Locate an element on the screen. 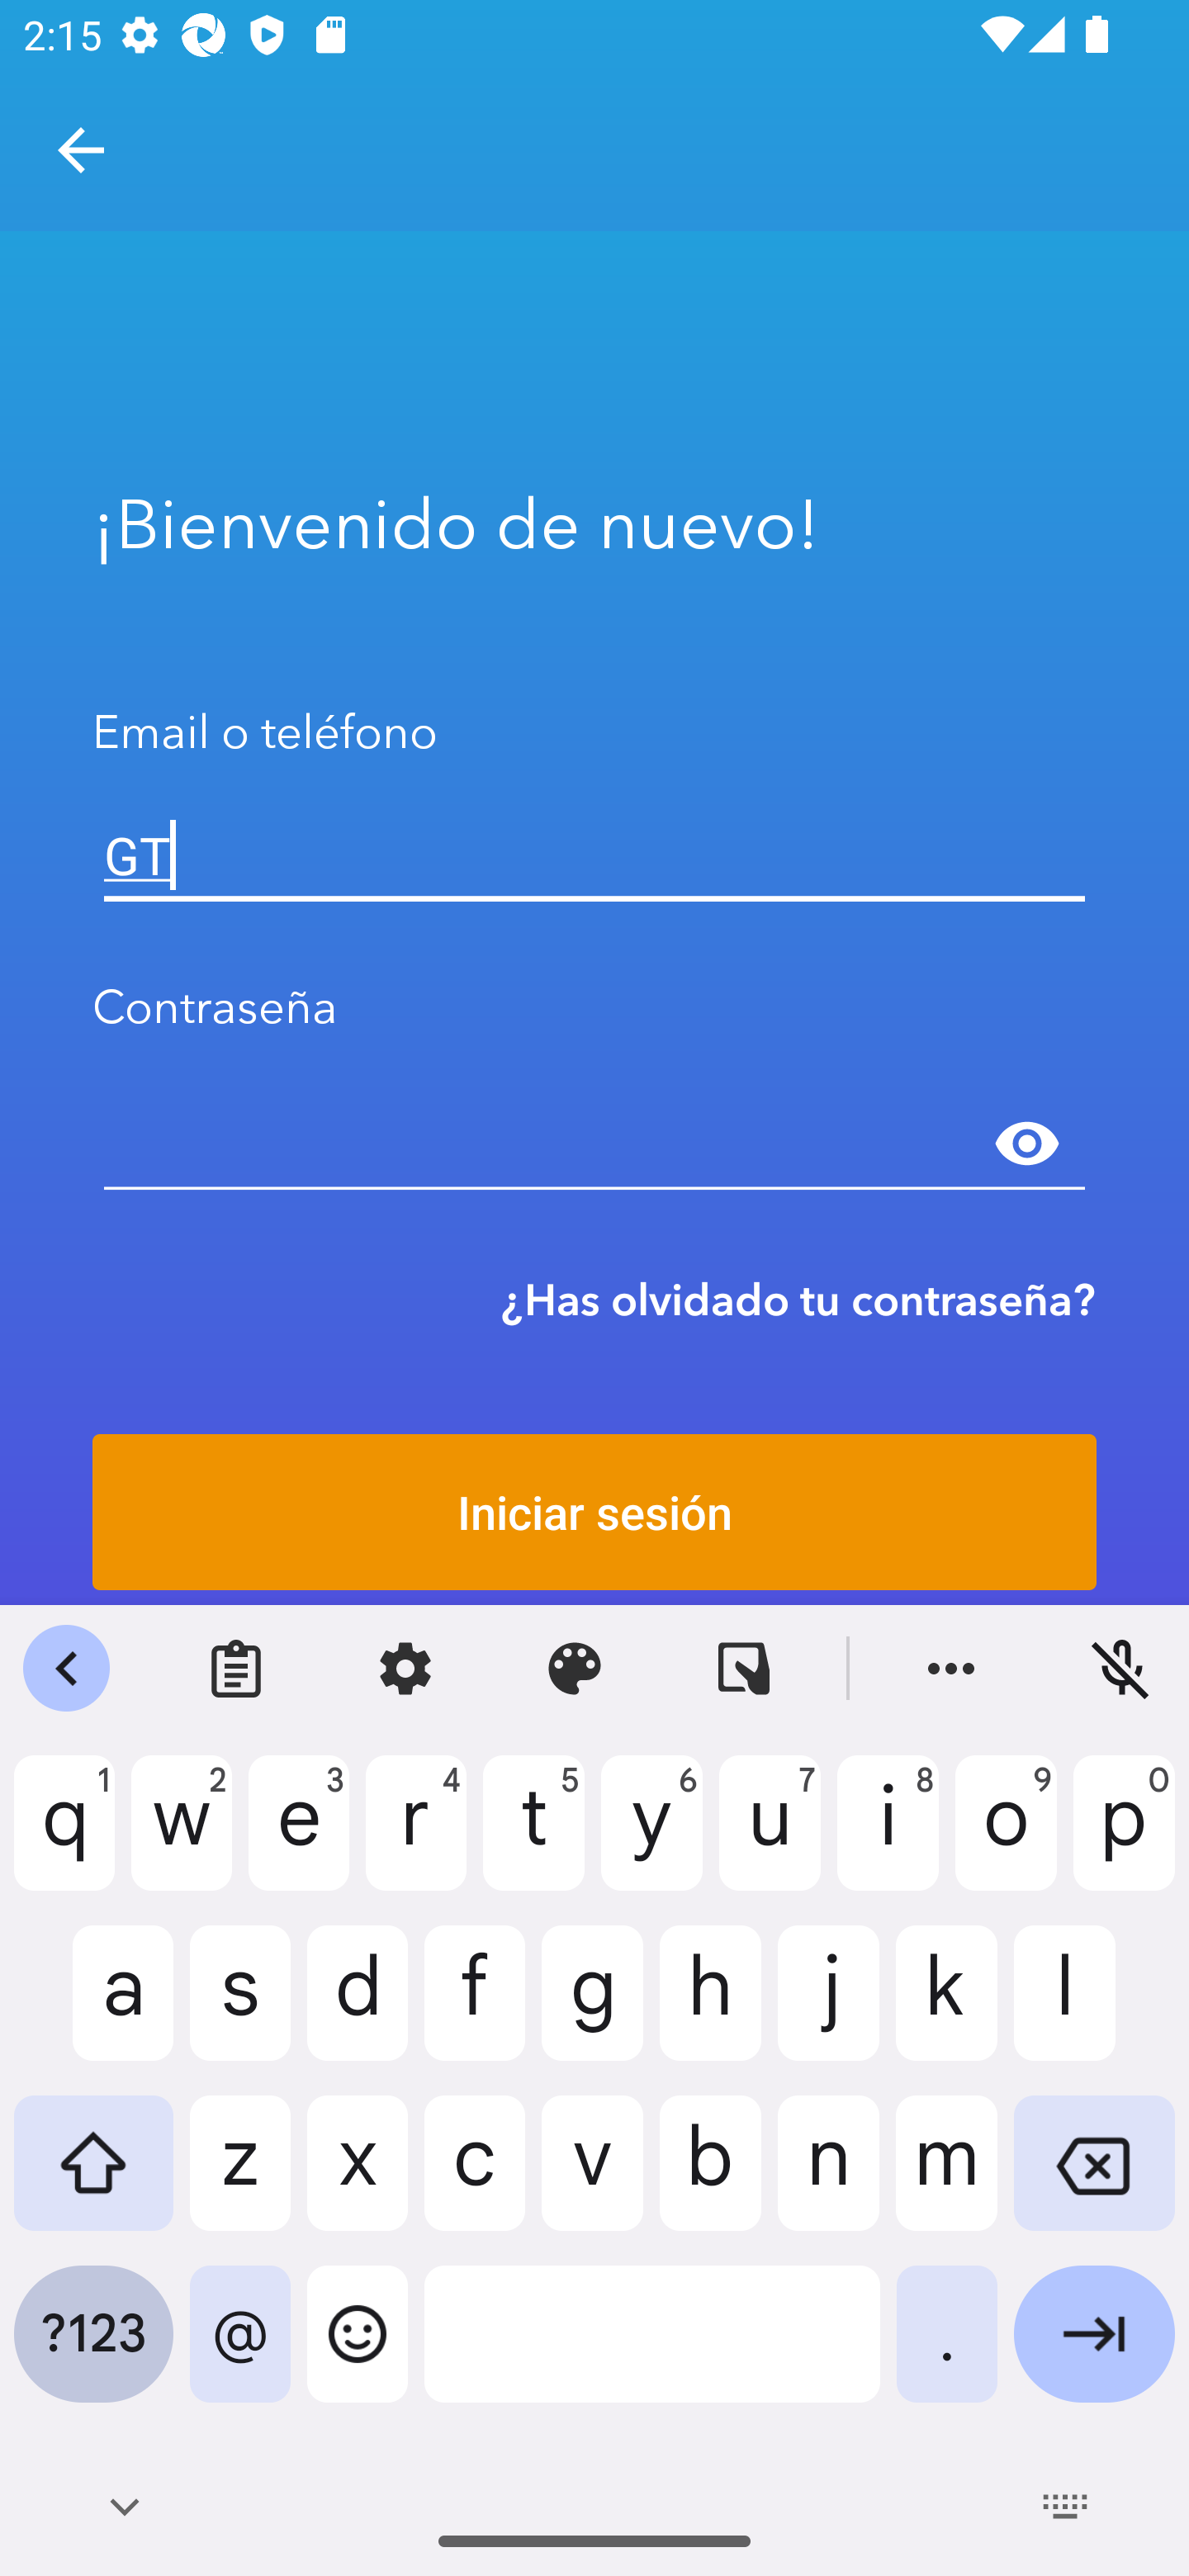  Iniciar sesión is located at coordinates (594, 1512).